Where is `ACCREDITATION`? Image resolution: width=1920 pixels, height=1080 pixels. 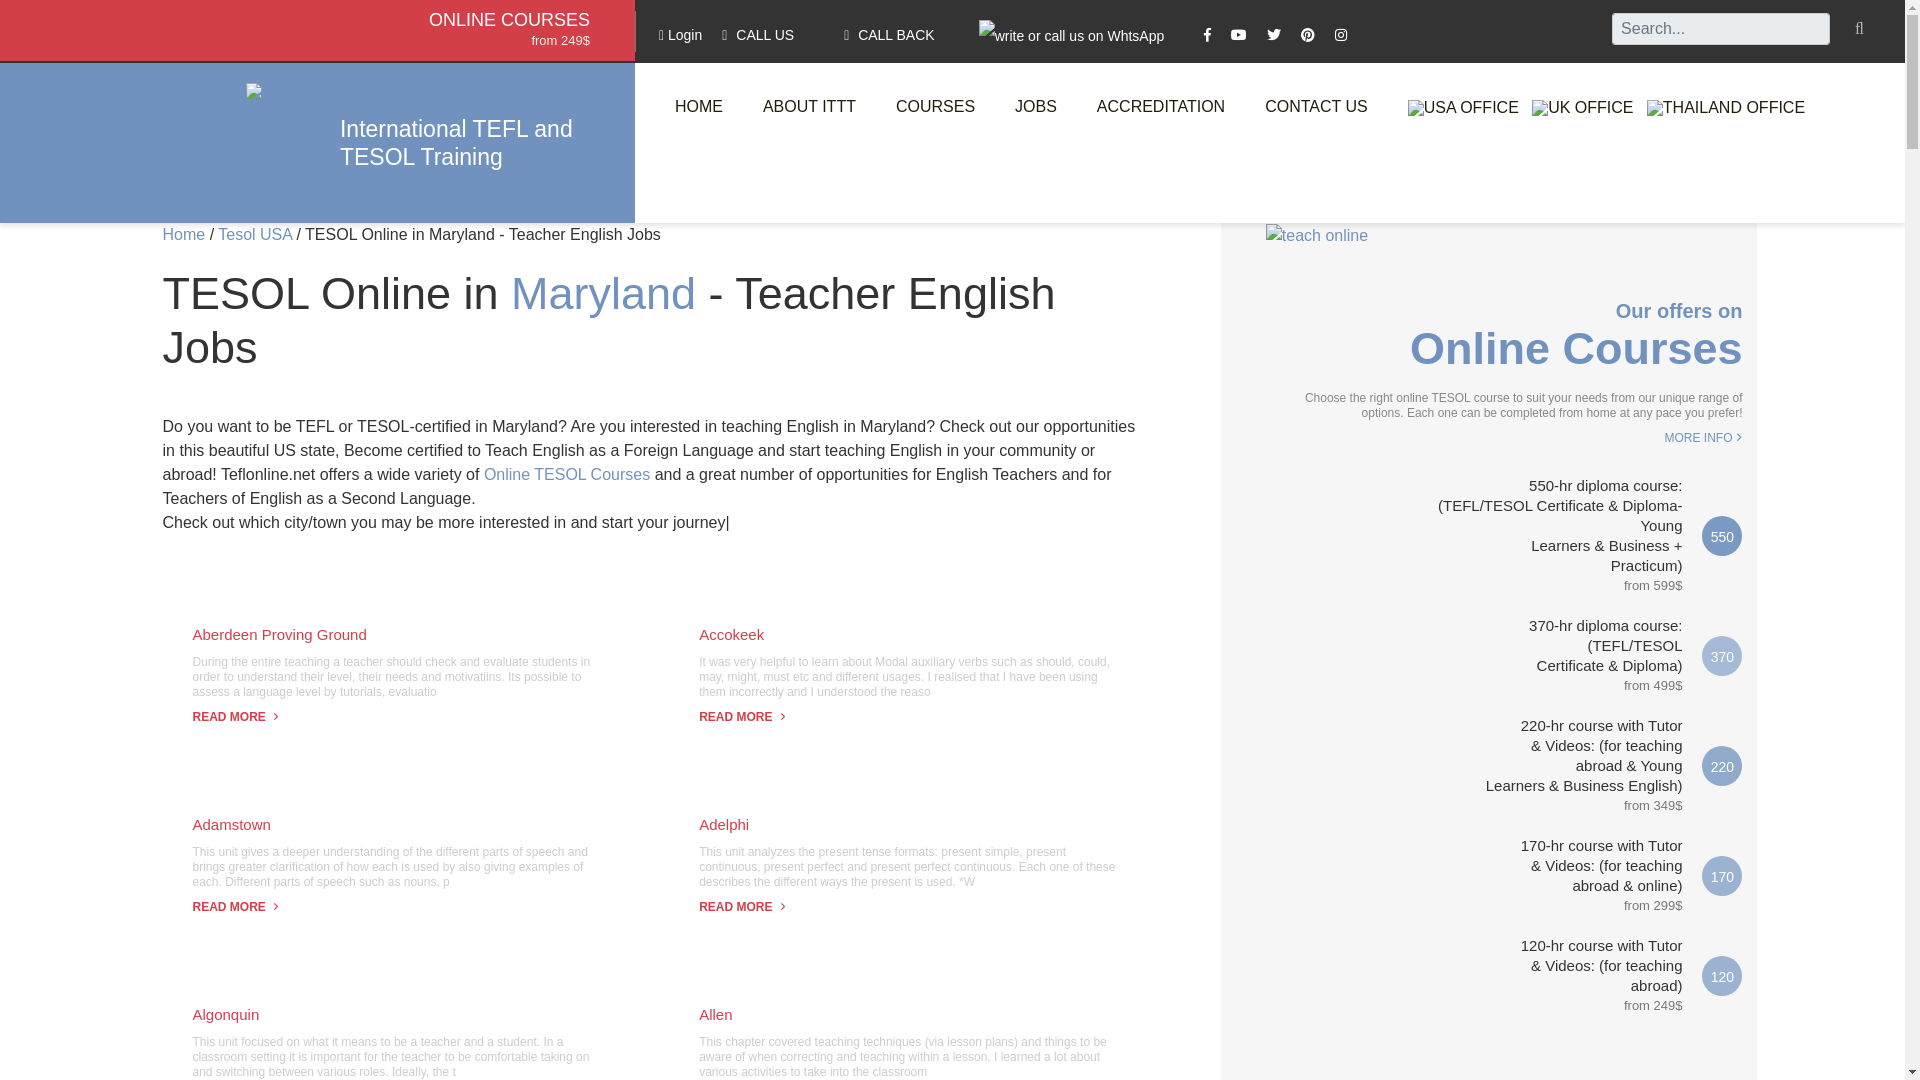
ACCREDITATION is located at coordinates (1160, 106).